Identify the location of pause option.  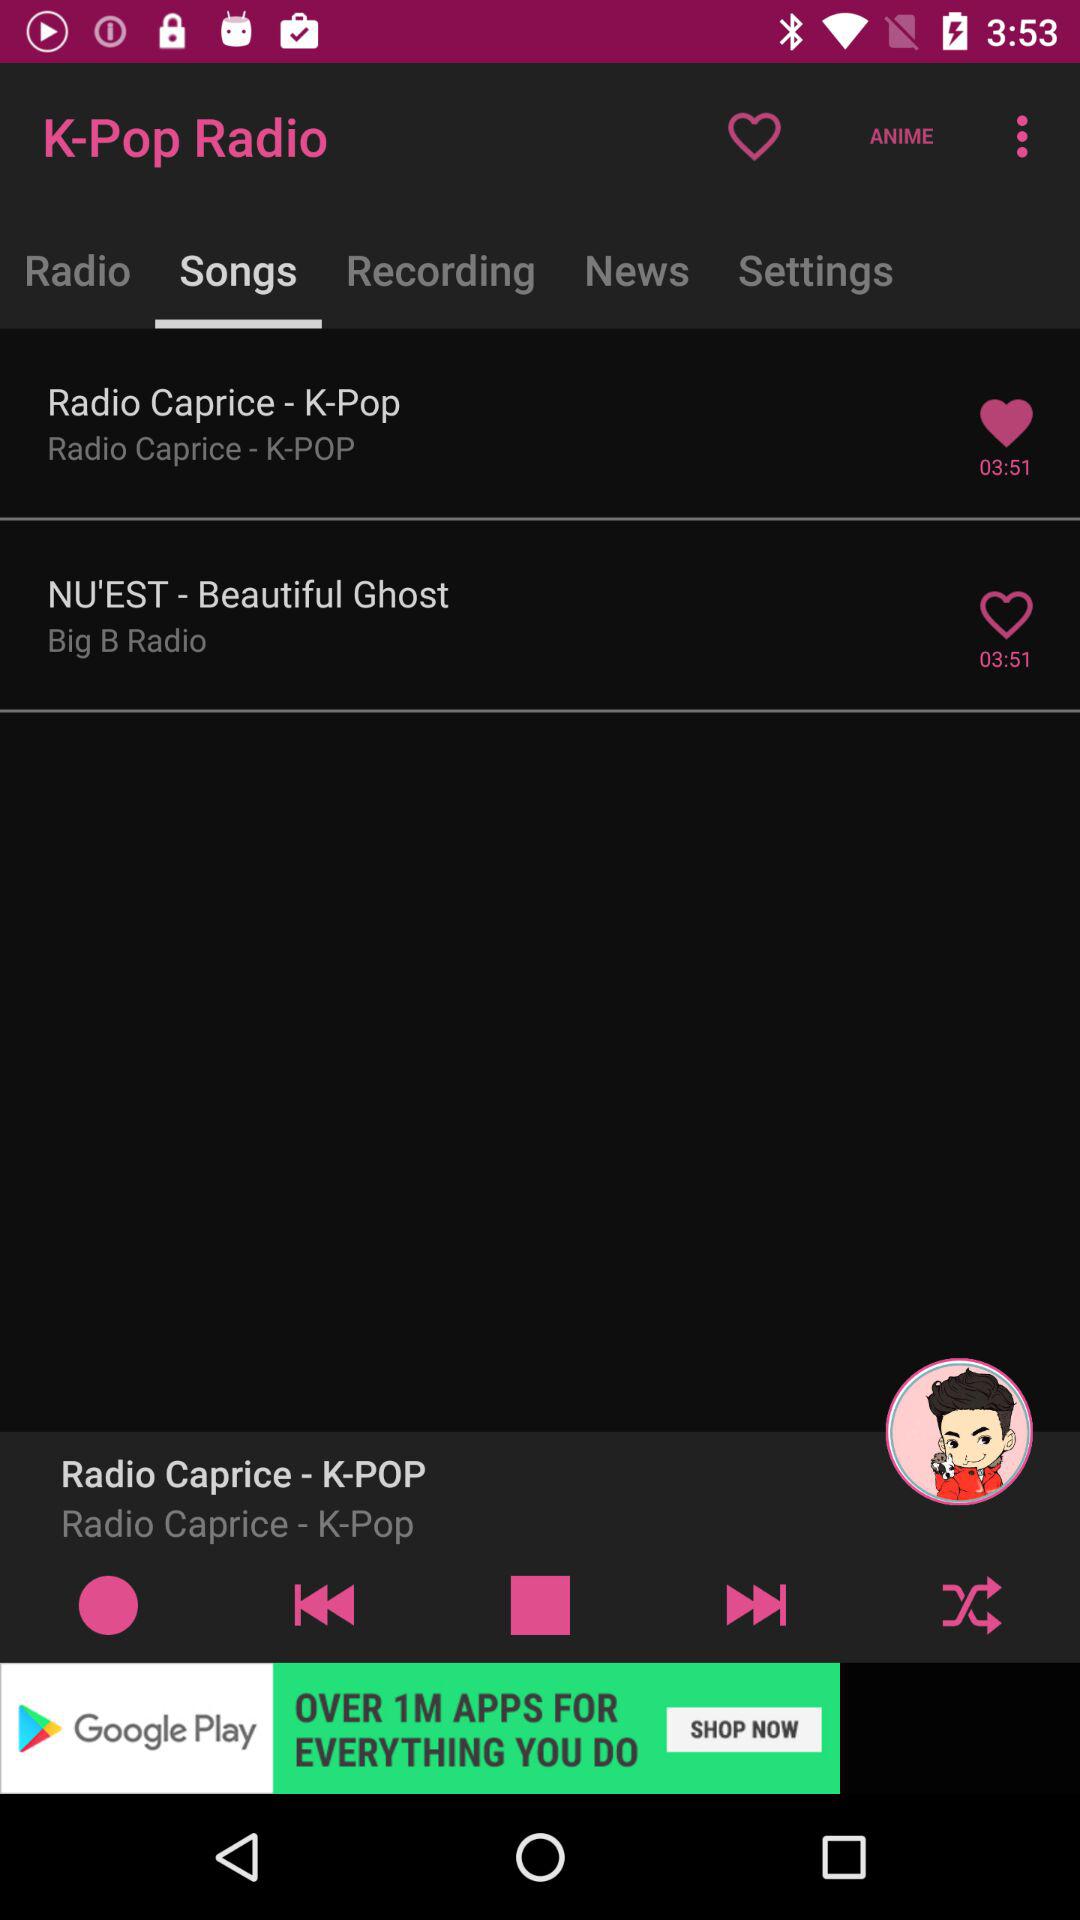
(540, 1604).